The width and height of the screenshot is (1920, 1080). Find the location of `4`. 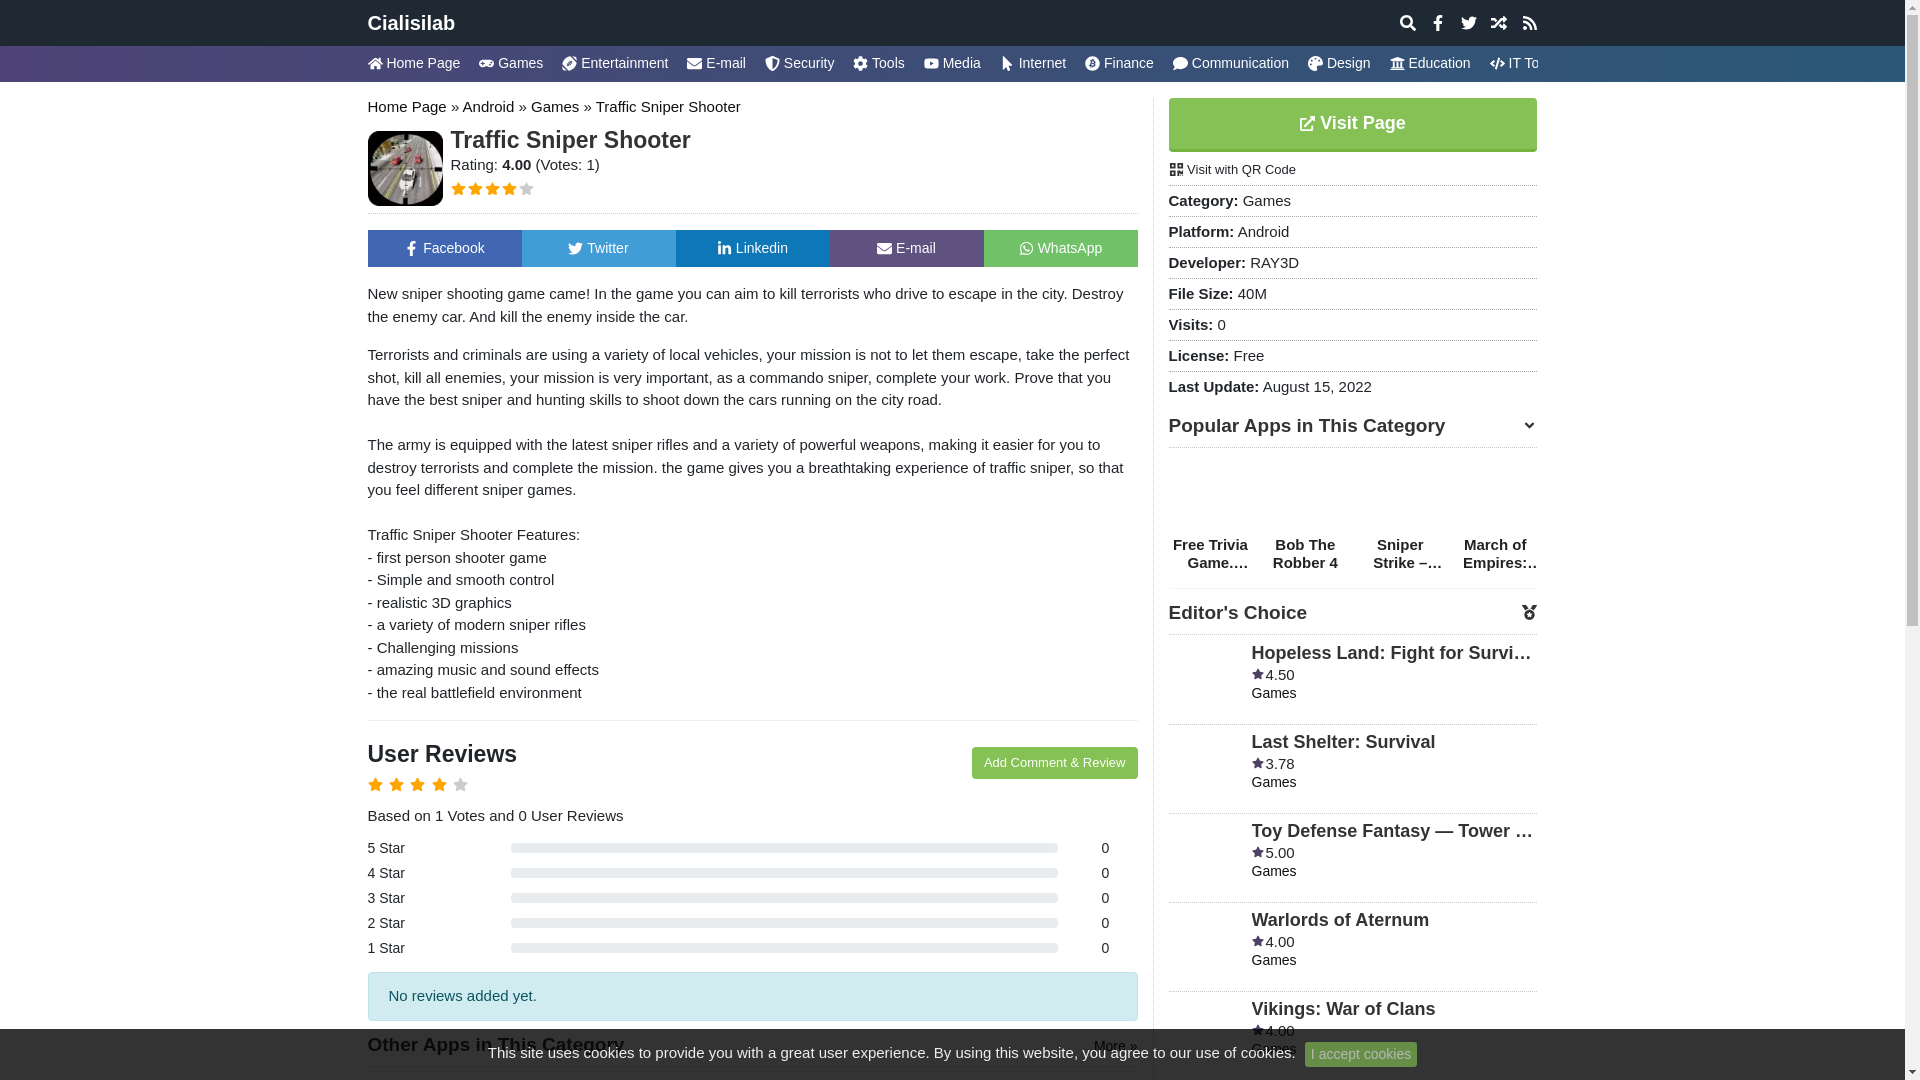

4 is located at coordinates (508, 188).